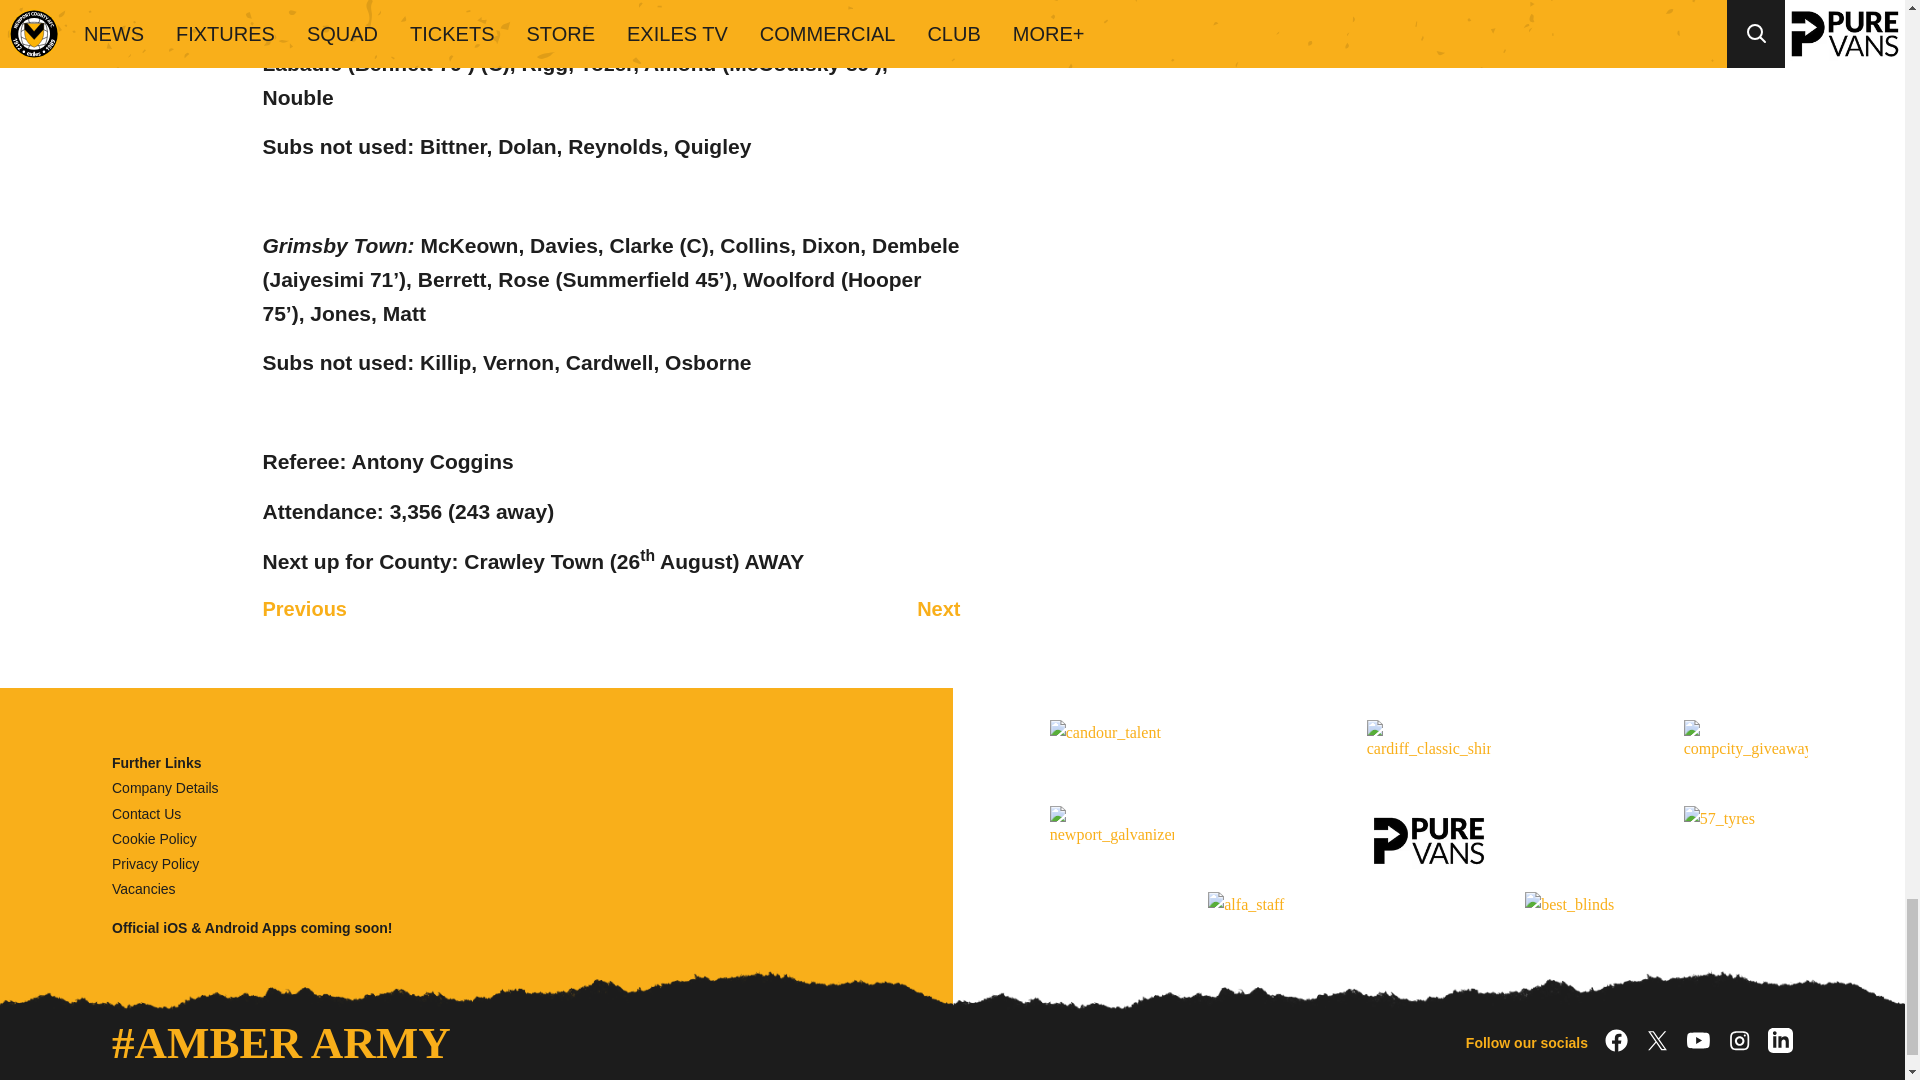 The width and height of the screenshot is (1920, 1080). I want to click on Alfa Staff, so click(1270, 927).